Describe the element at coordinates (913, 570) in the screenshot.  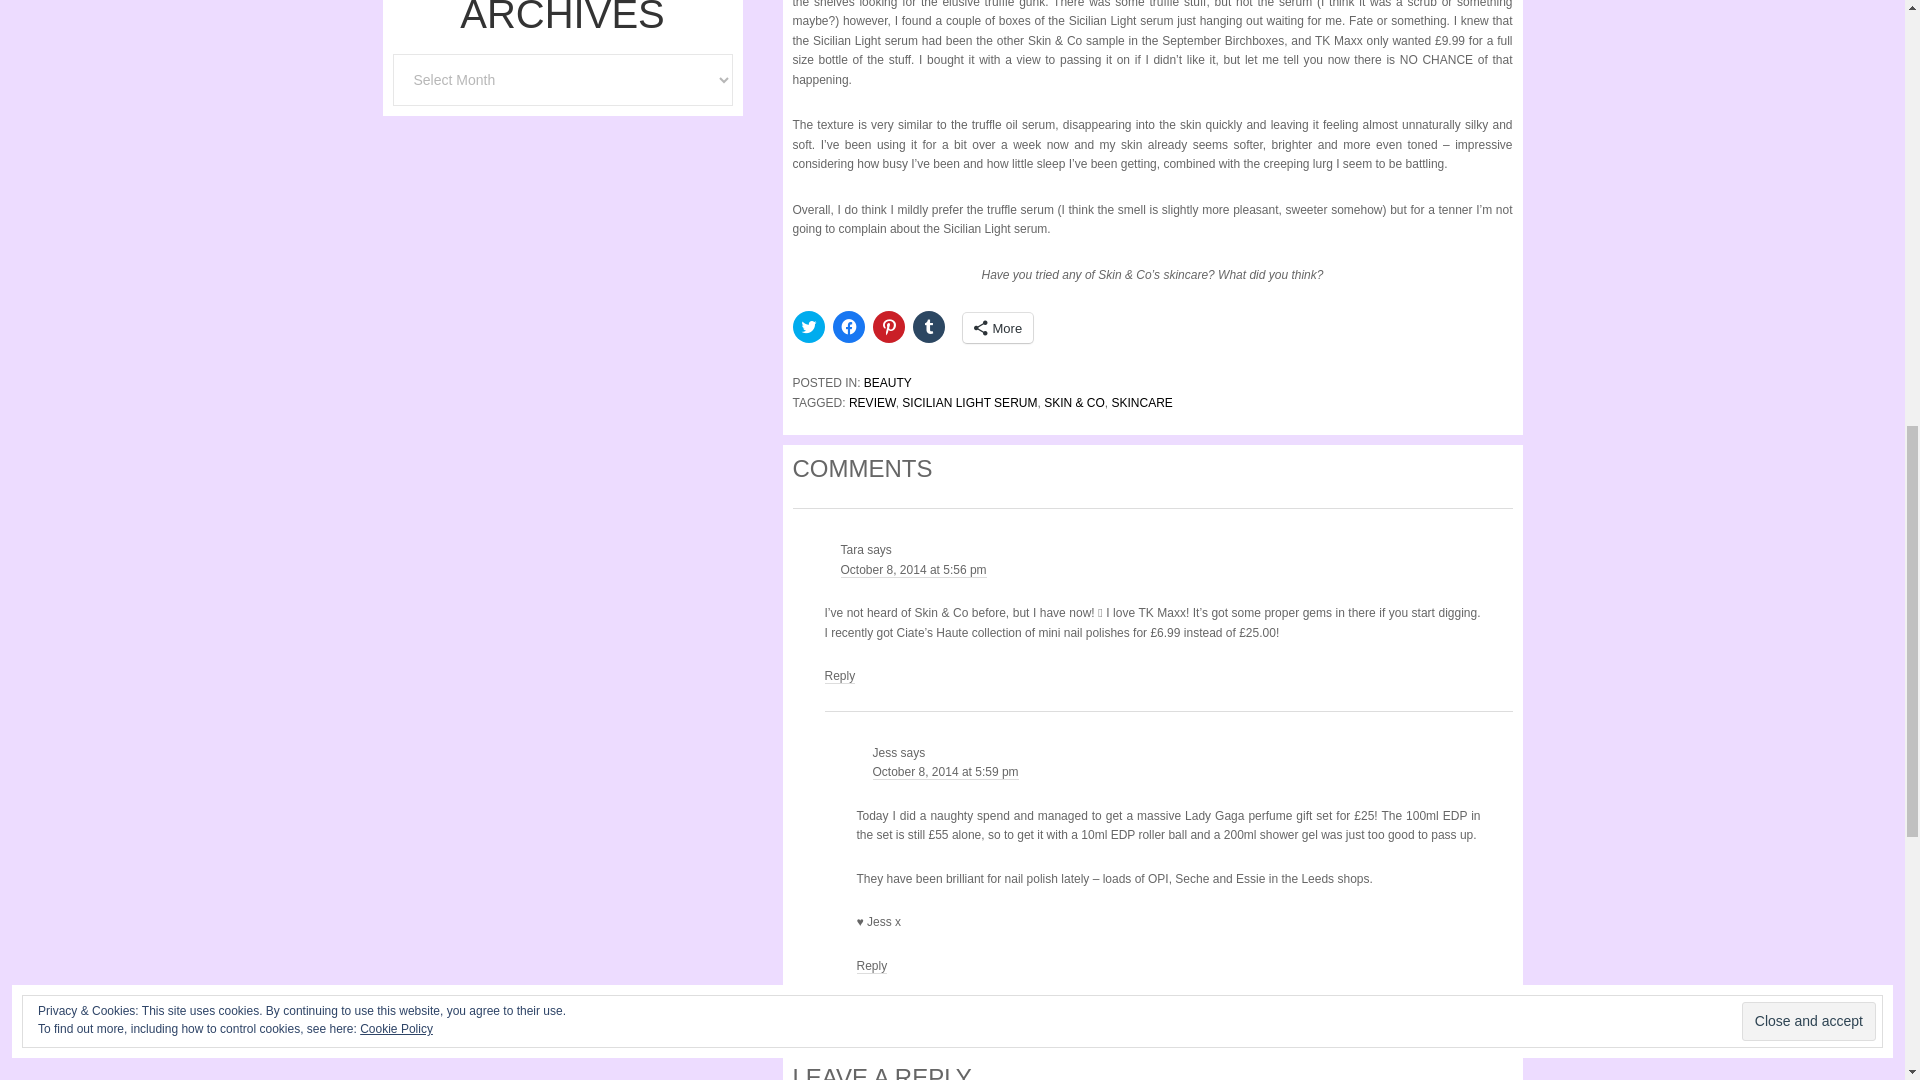
I see `October 8, 2014 at 5:56 pm` at that location.